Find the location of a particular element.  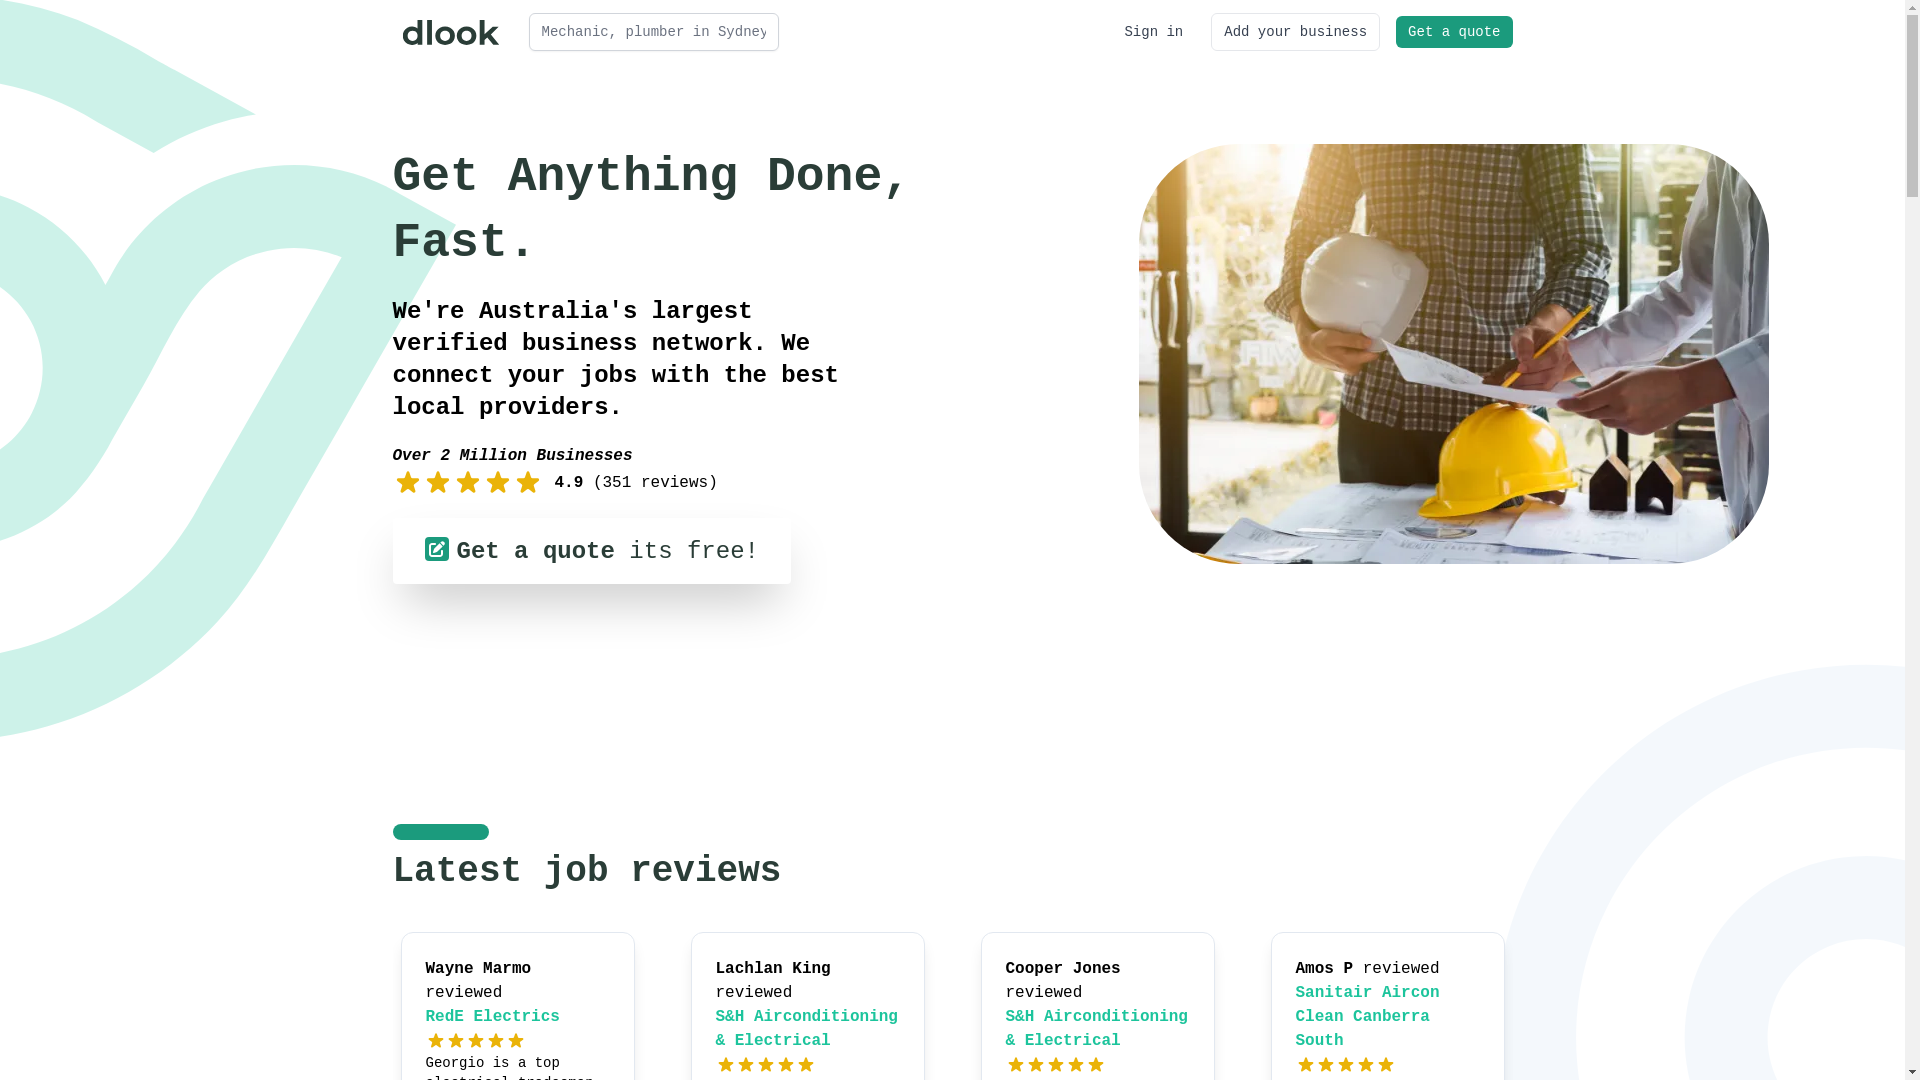

RedE Electrics is located at coordinates (493, 1017).